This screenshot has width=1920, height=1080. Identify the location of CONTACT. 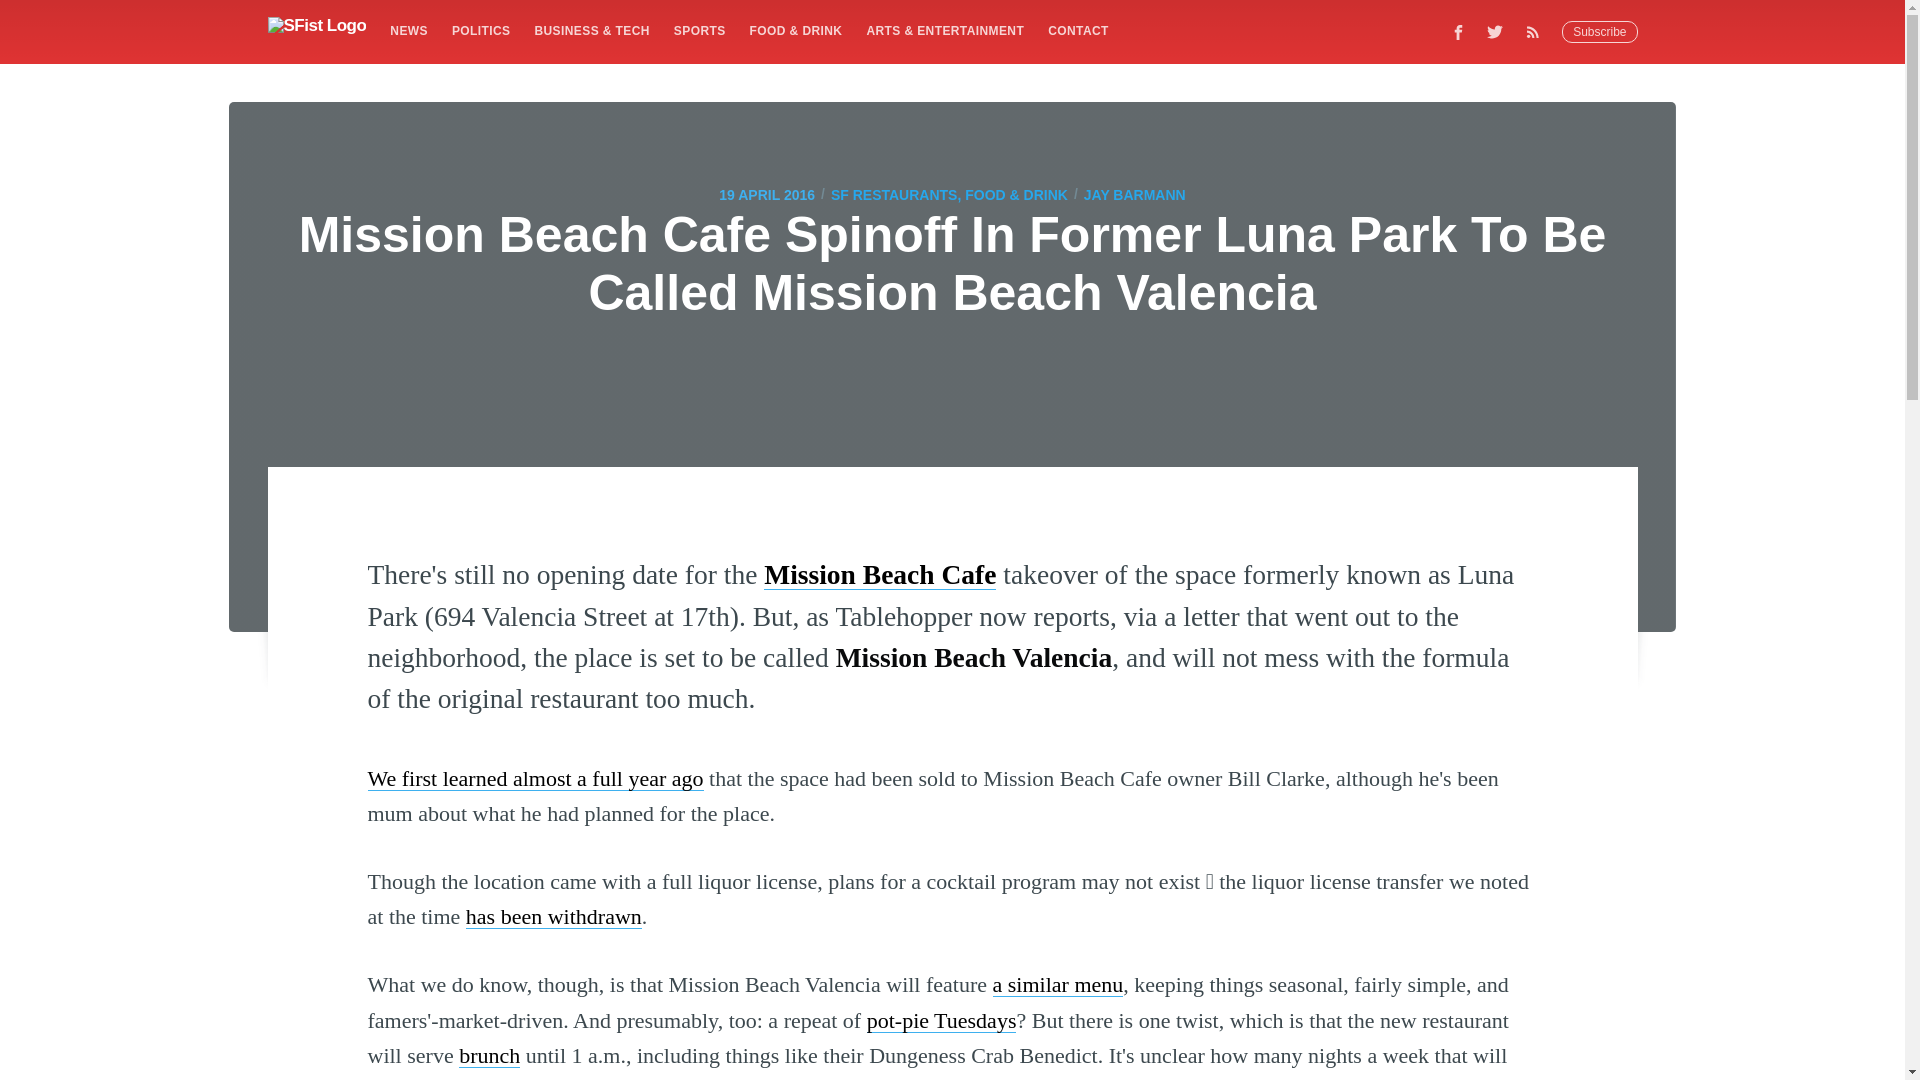
(1078, 30).